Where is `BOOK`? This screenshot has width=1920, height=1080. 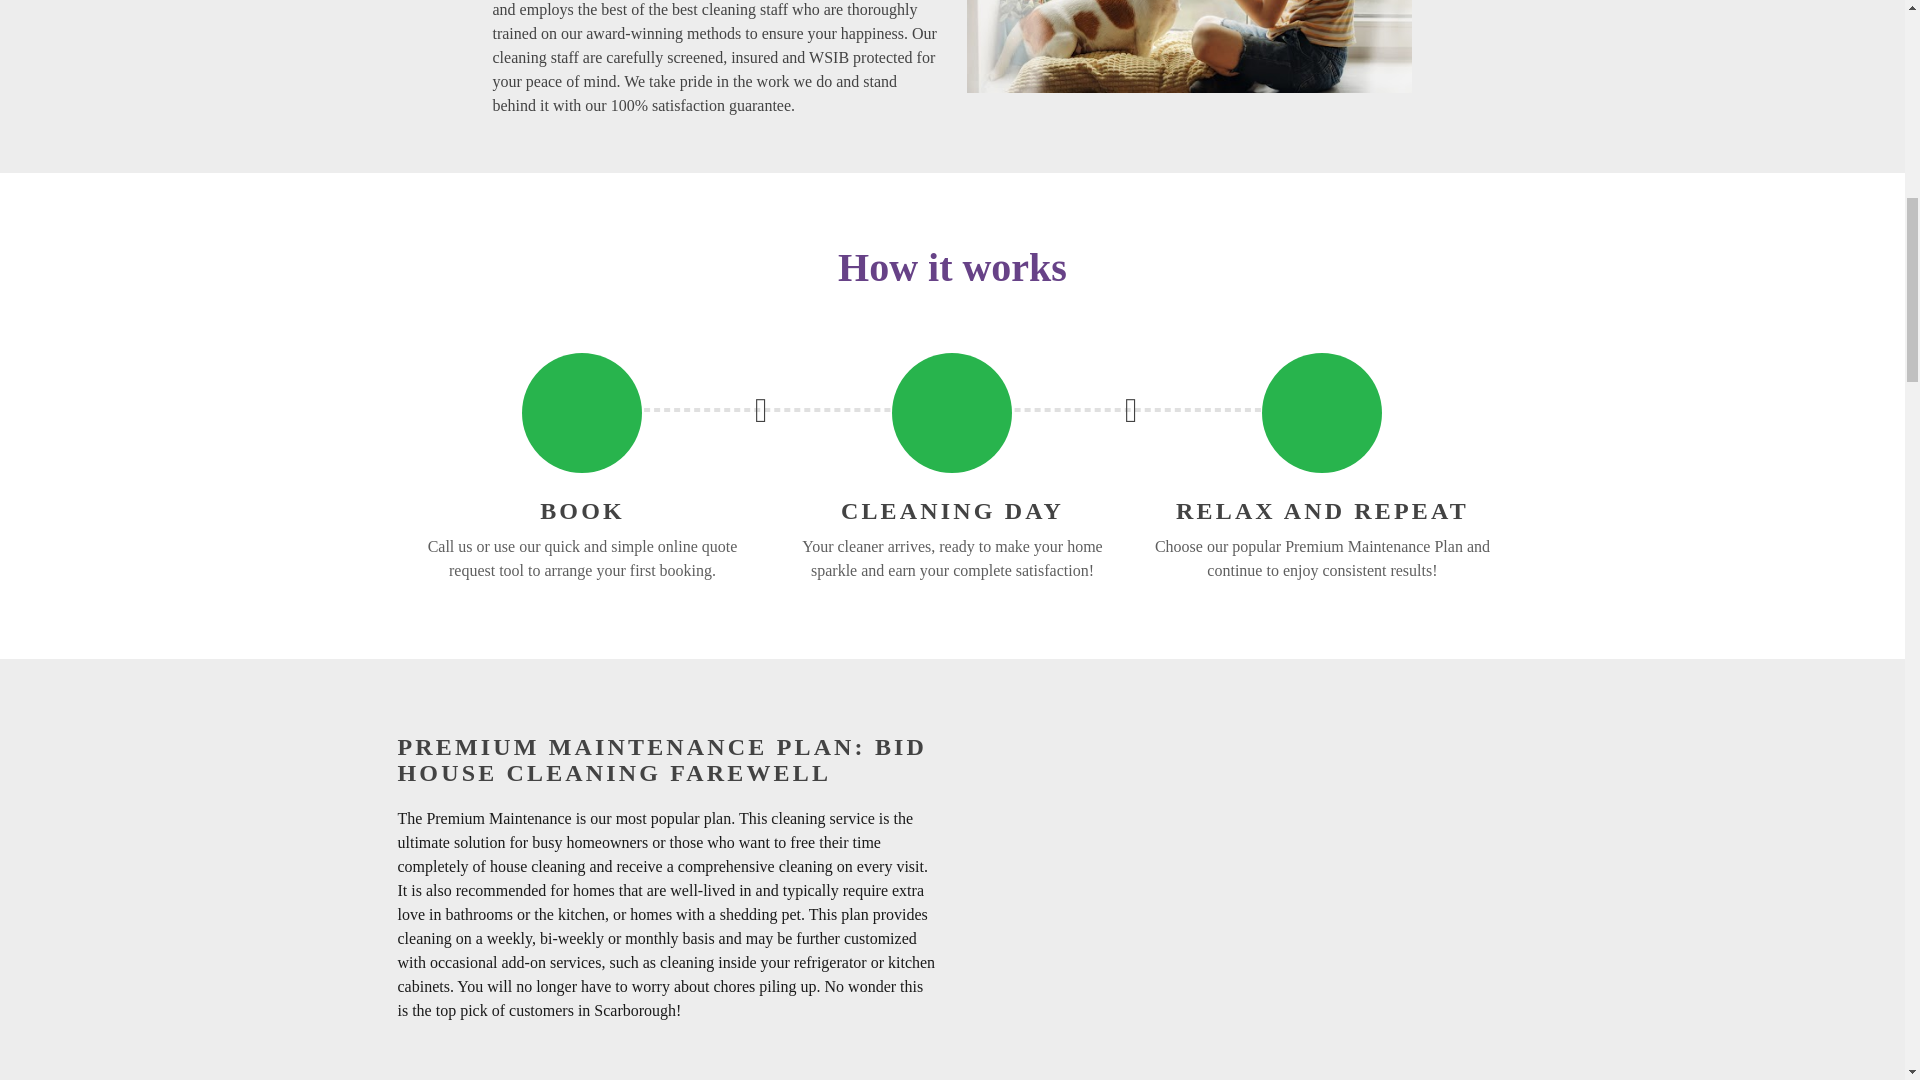
BOOK is located at coordinates (582, 510).